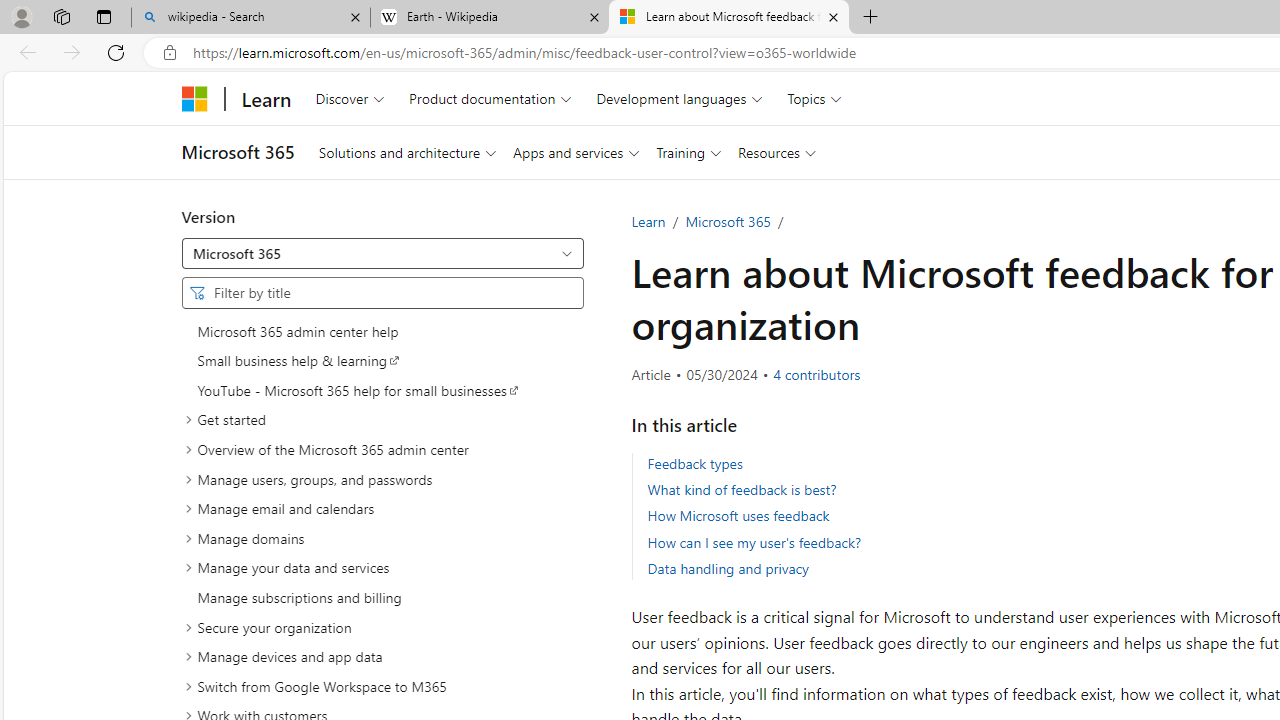 The width and height of the screenshot is (1280, 720). Describe the element at coordinates (116, 52) in the screenshot. I see `Refresh` at that location.